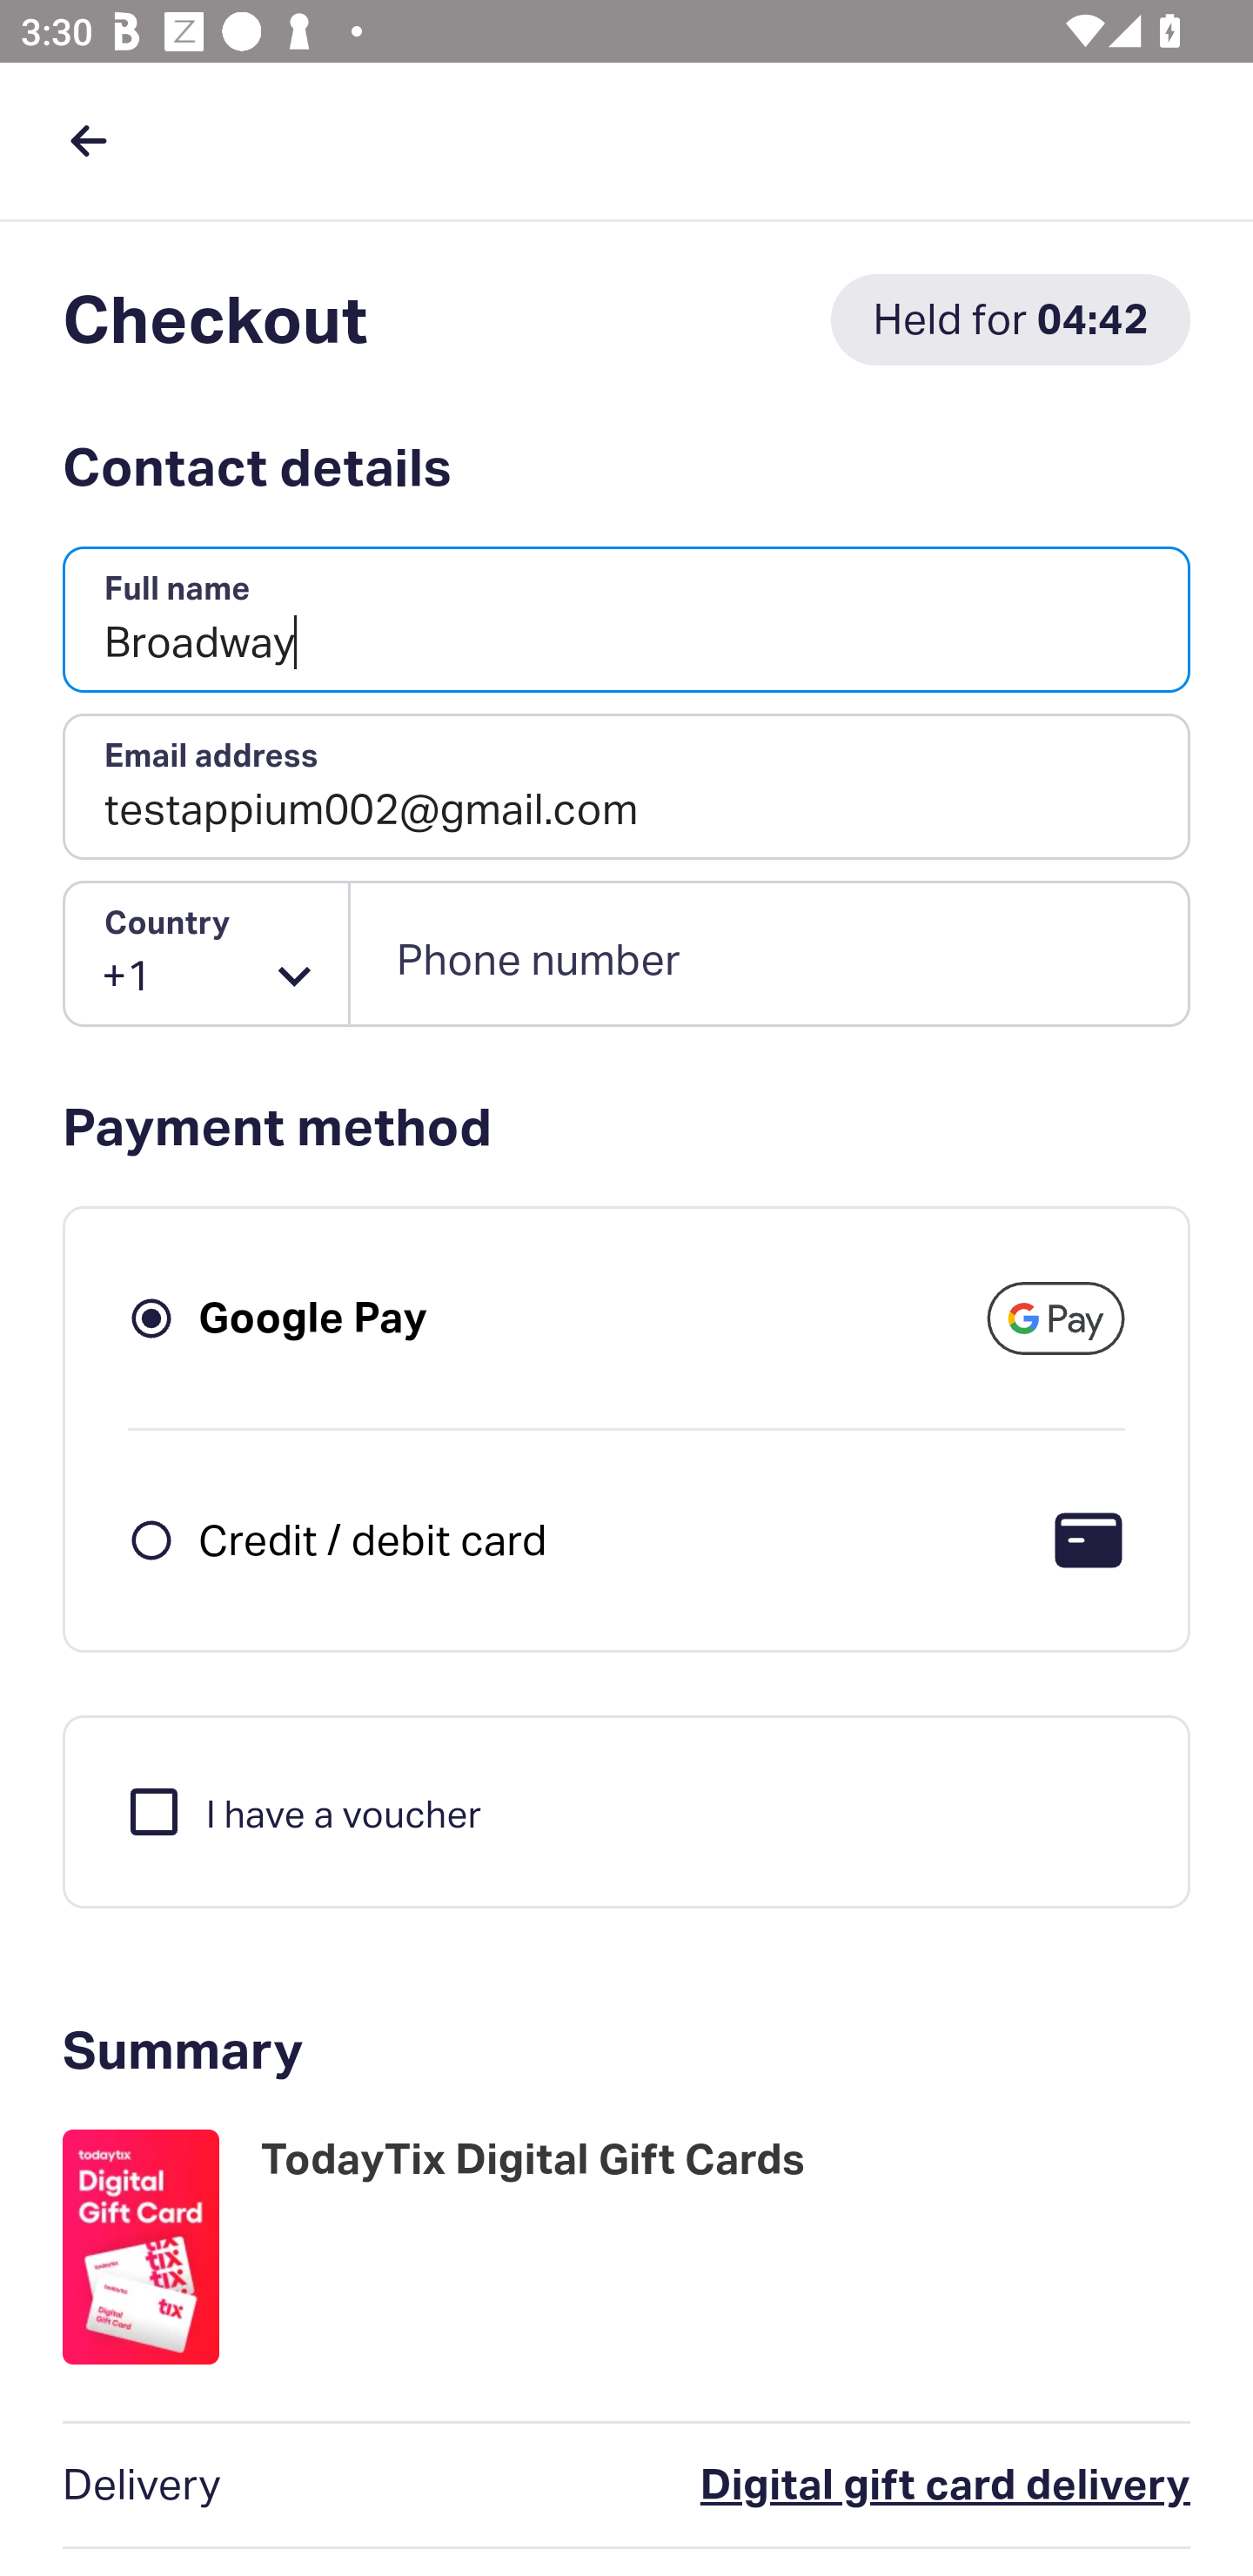 This screenshot has width=1253, height=2576. Describe the element at coordinates (626, 621) in the screenshot. I see `Broadway` at that location.